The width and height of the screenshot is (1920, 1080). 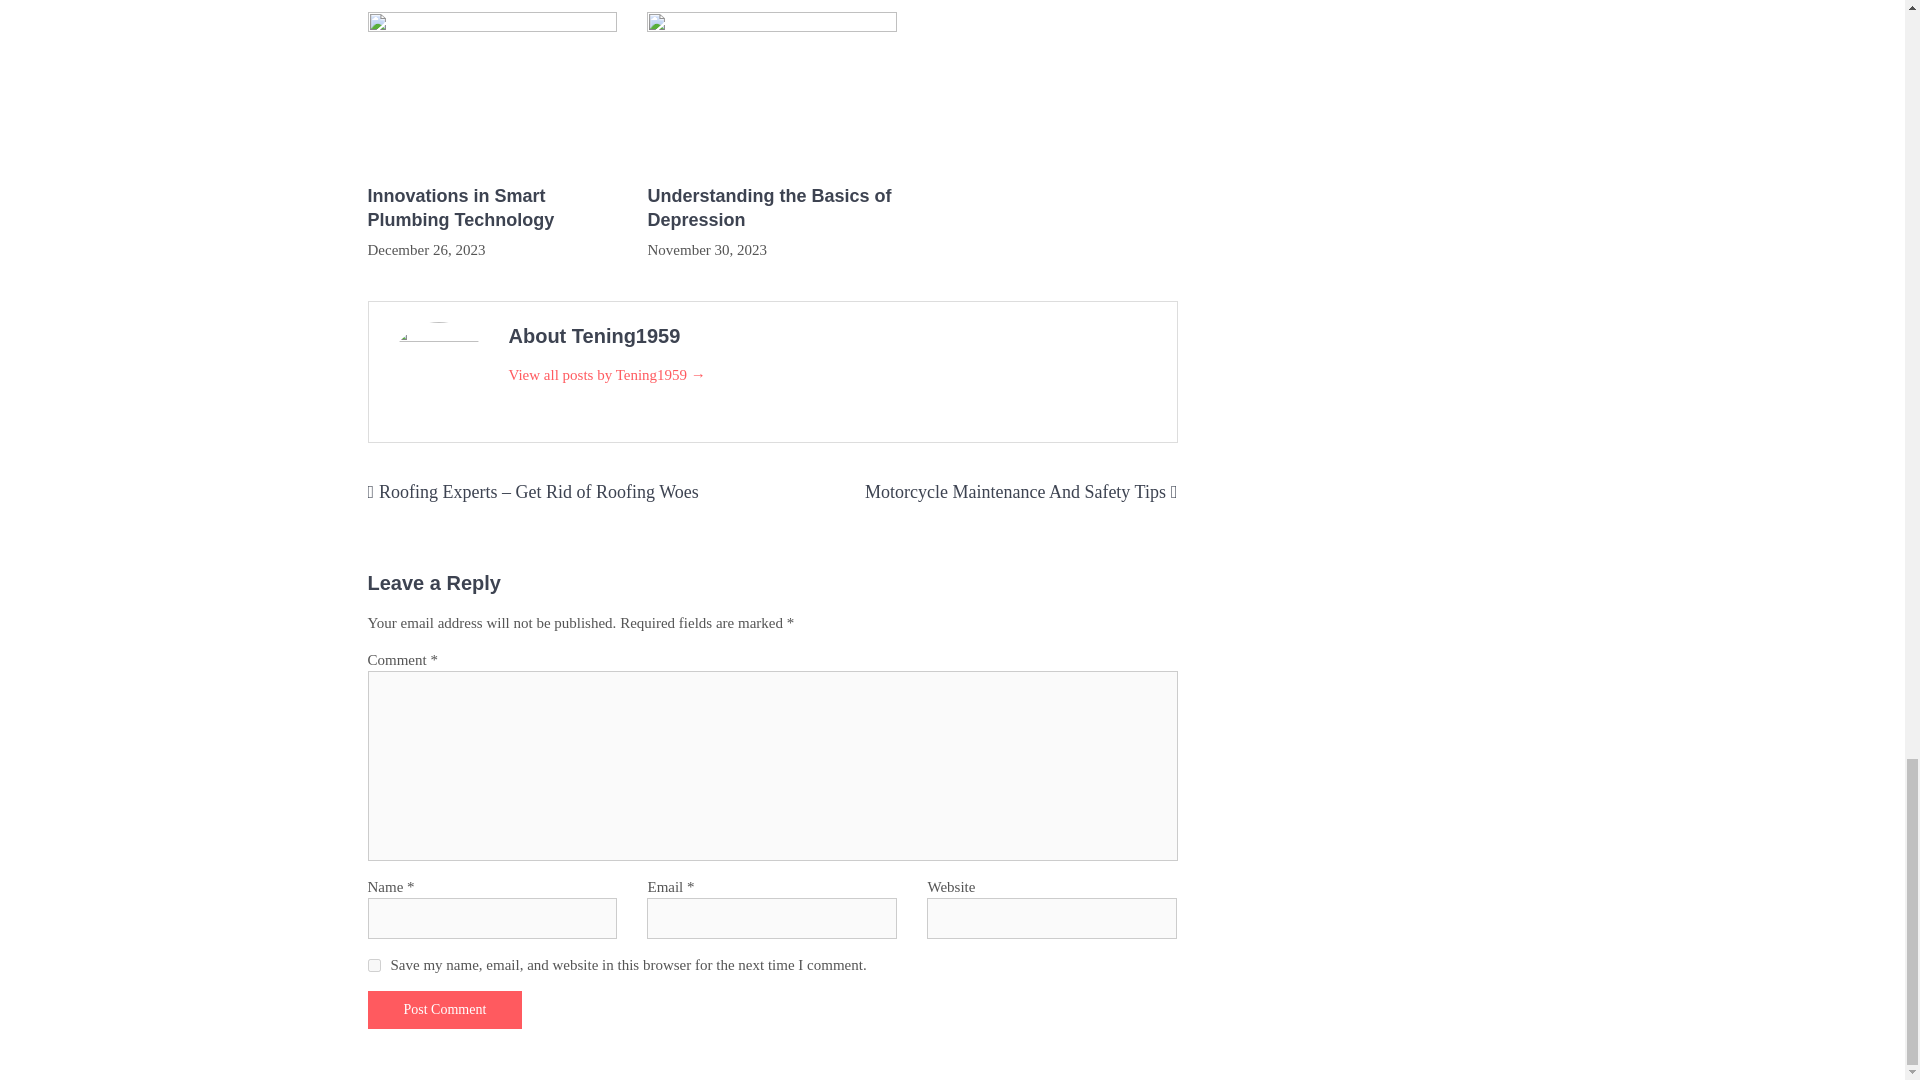 What do you see at coordinates (445, 1010) in the screenshot?
I see `Post Comment` at bounding box center [445, 1010].